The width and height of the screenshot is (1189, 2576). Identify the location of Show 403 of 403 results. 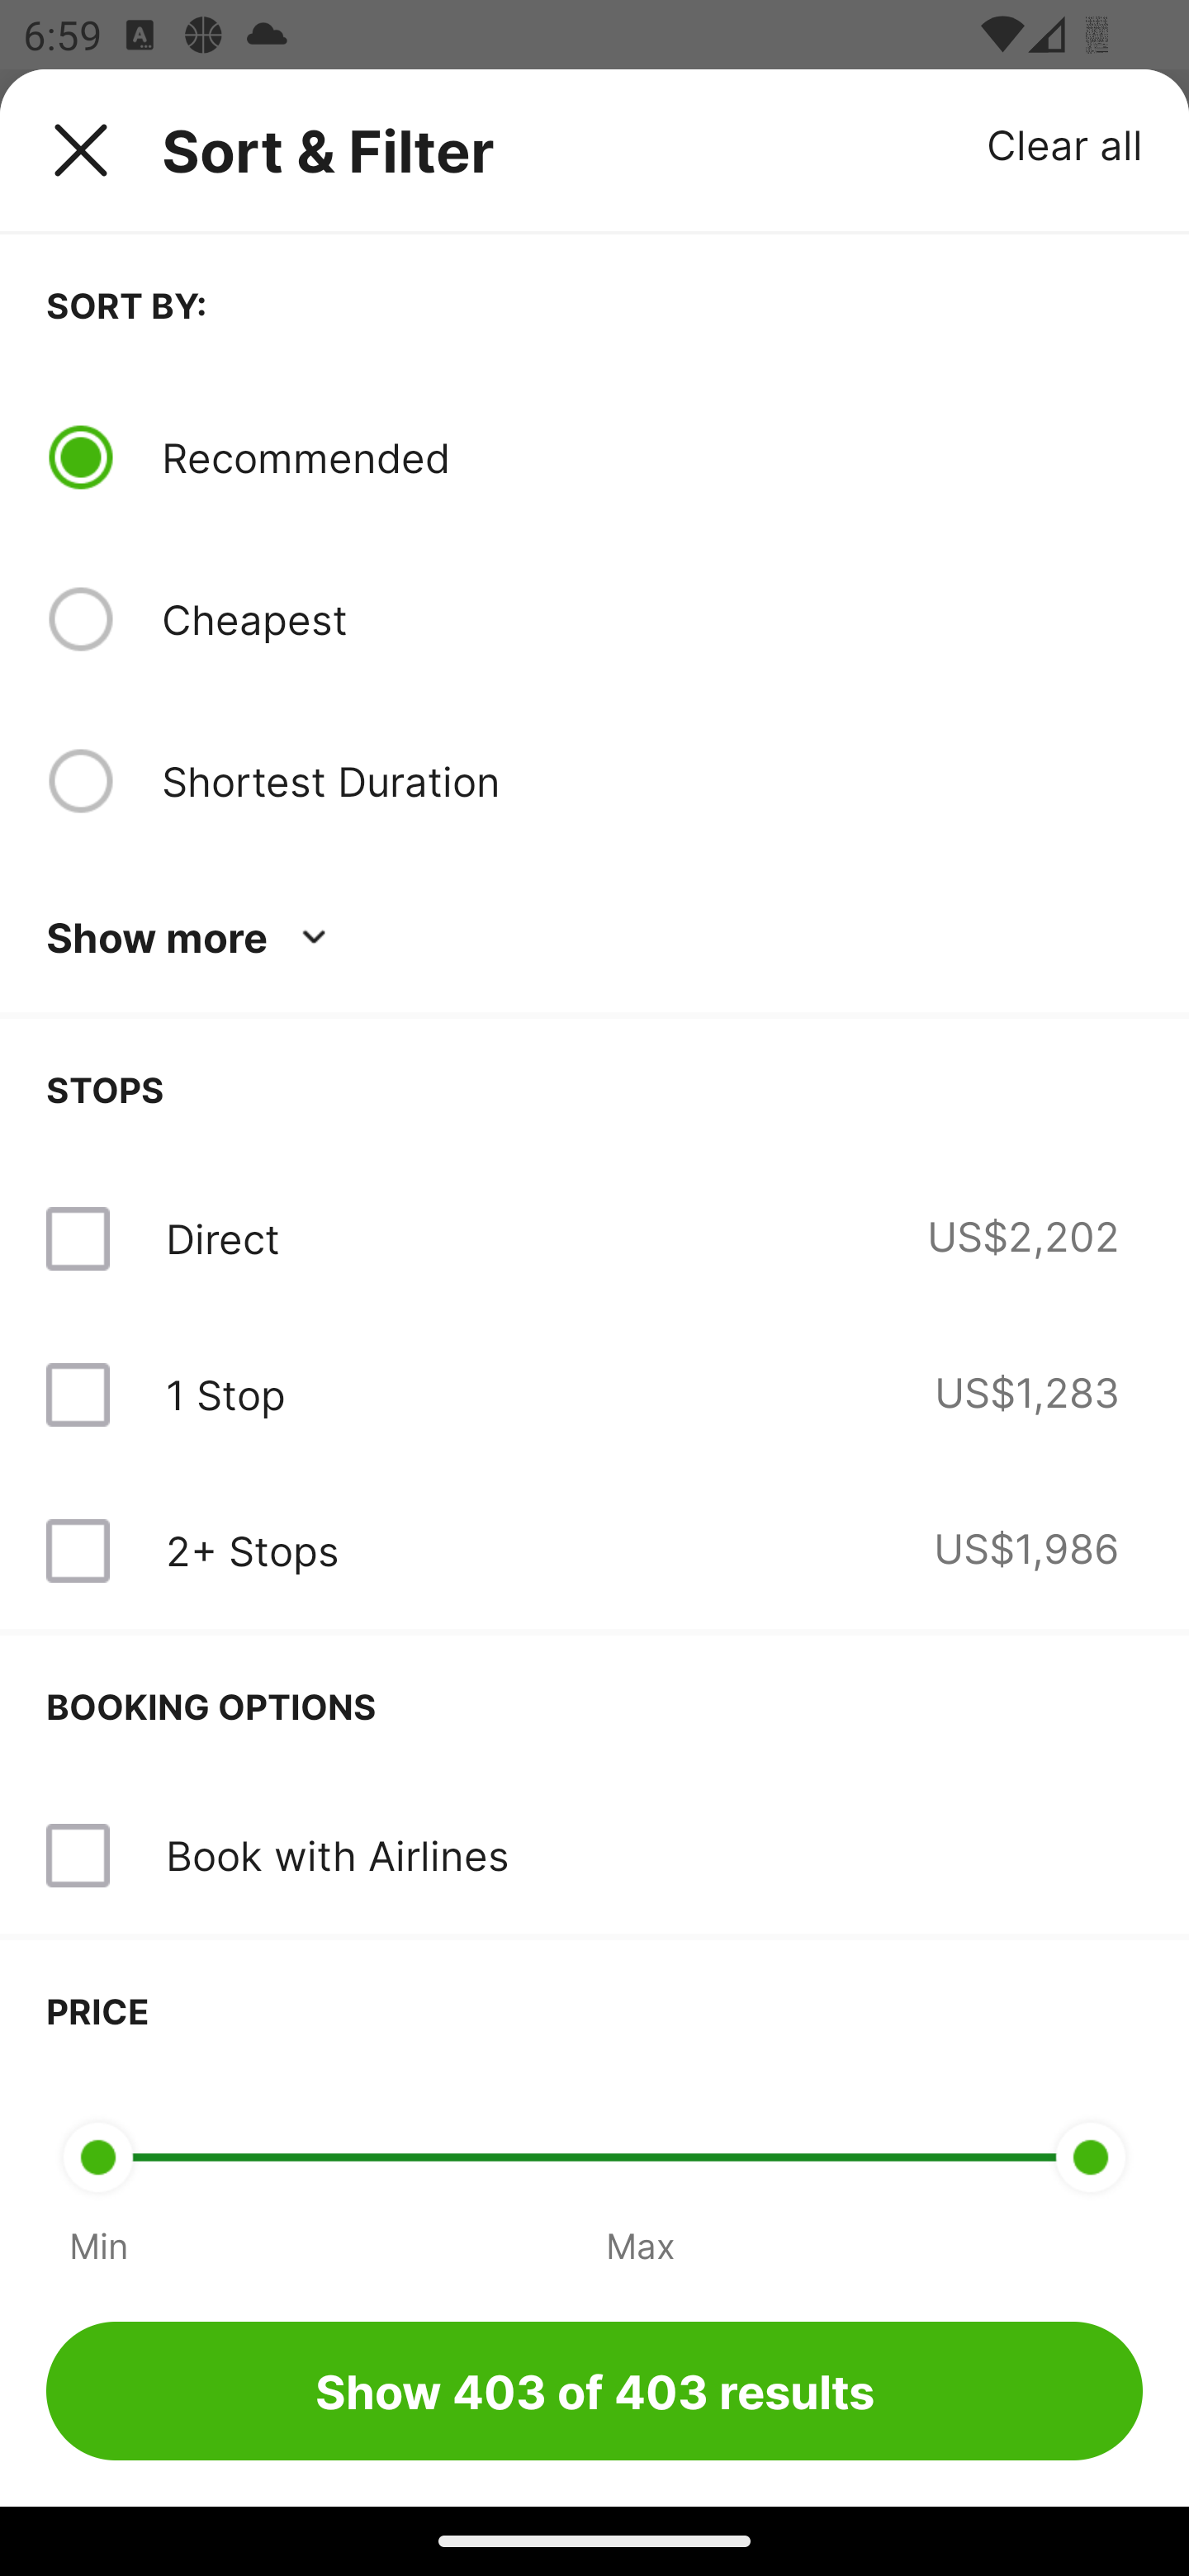
(594, 2390).